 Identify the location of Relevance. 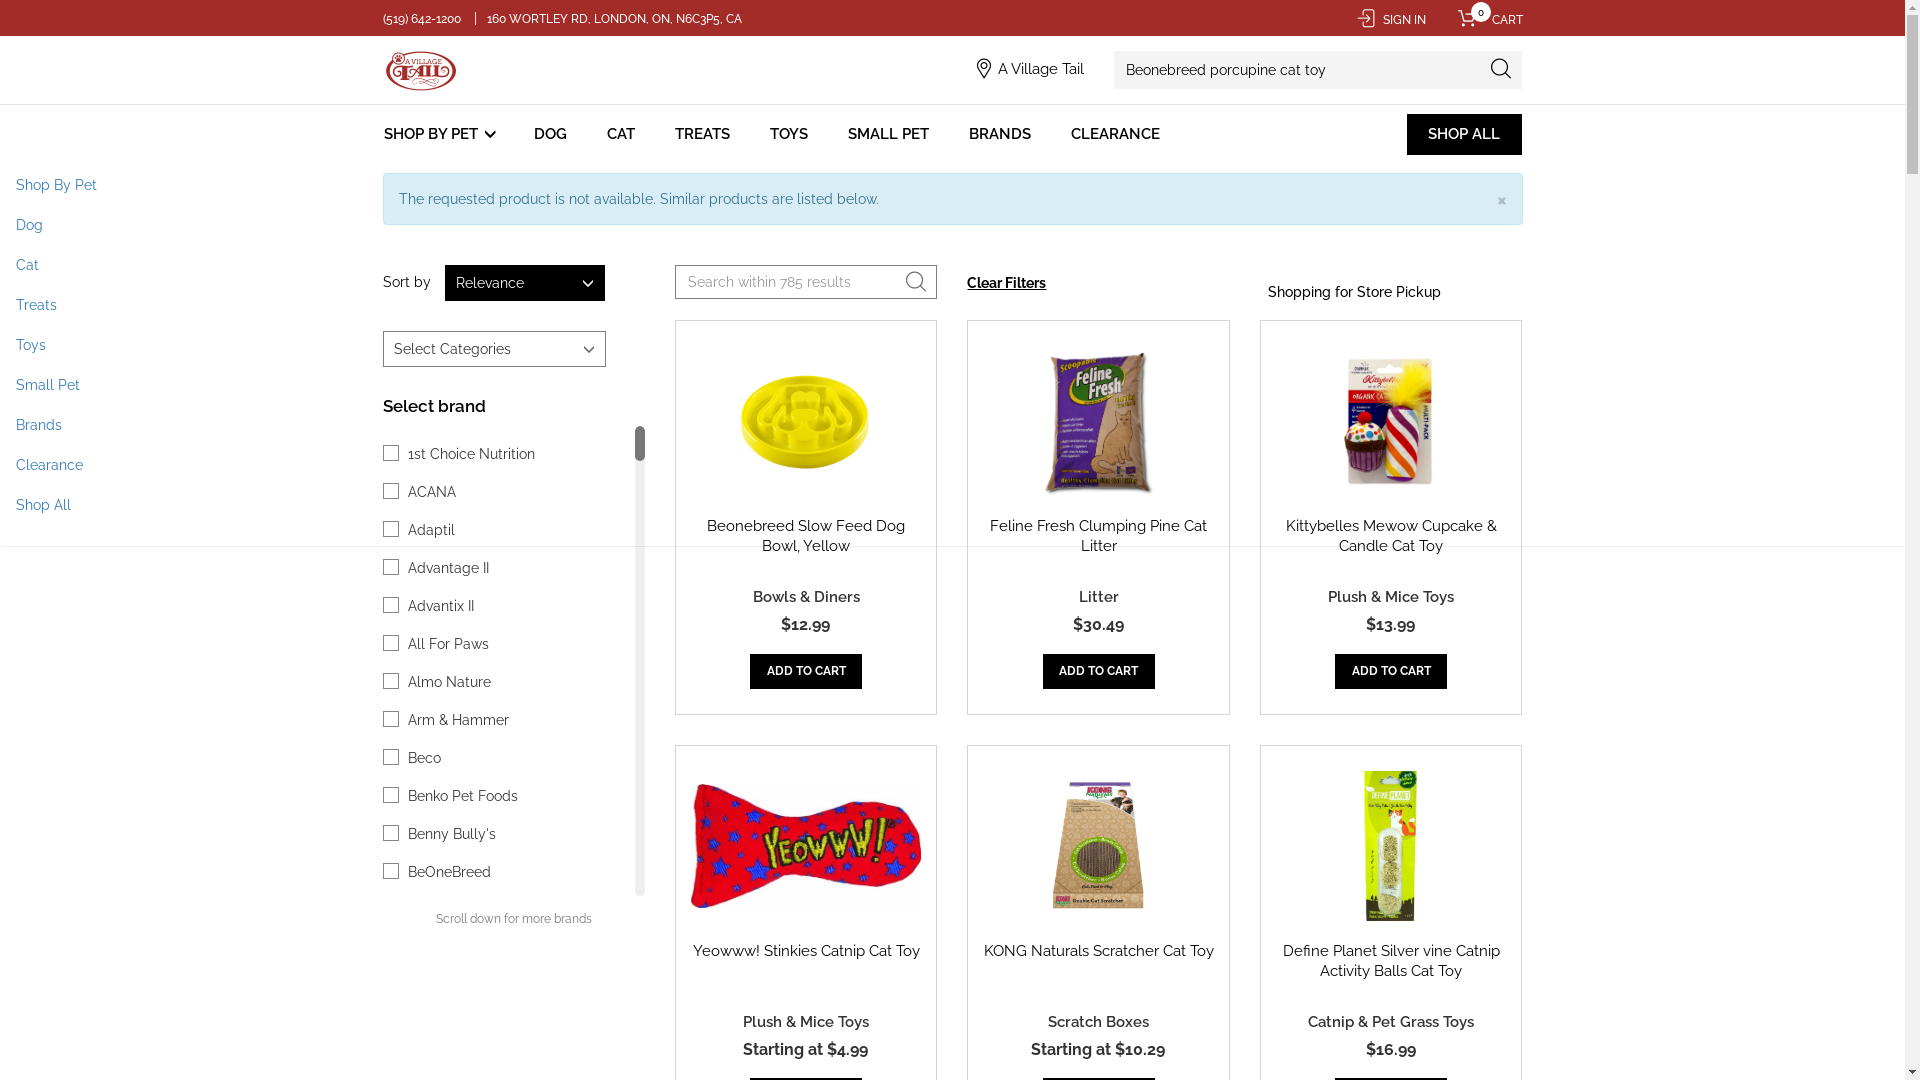
(524, 283).